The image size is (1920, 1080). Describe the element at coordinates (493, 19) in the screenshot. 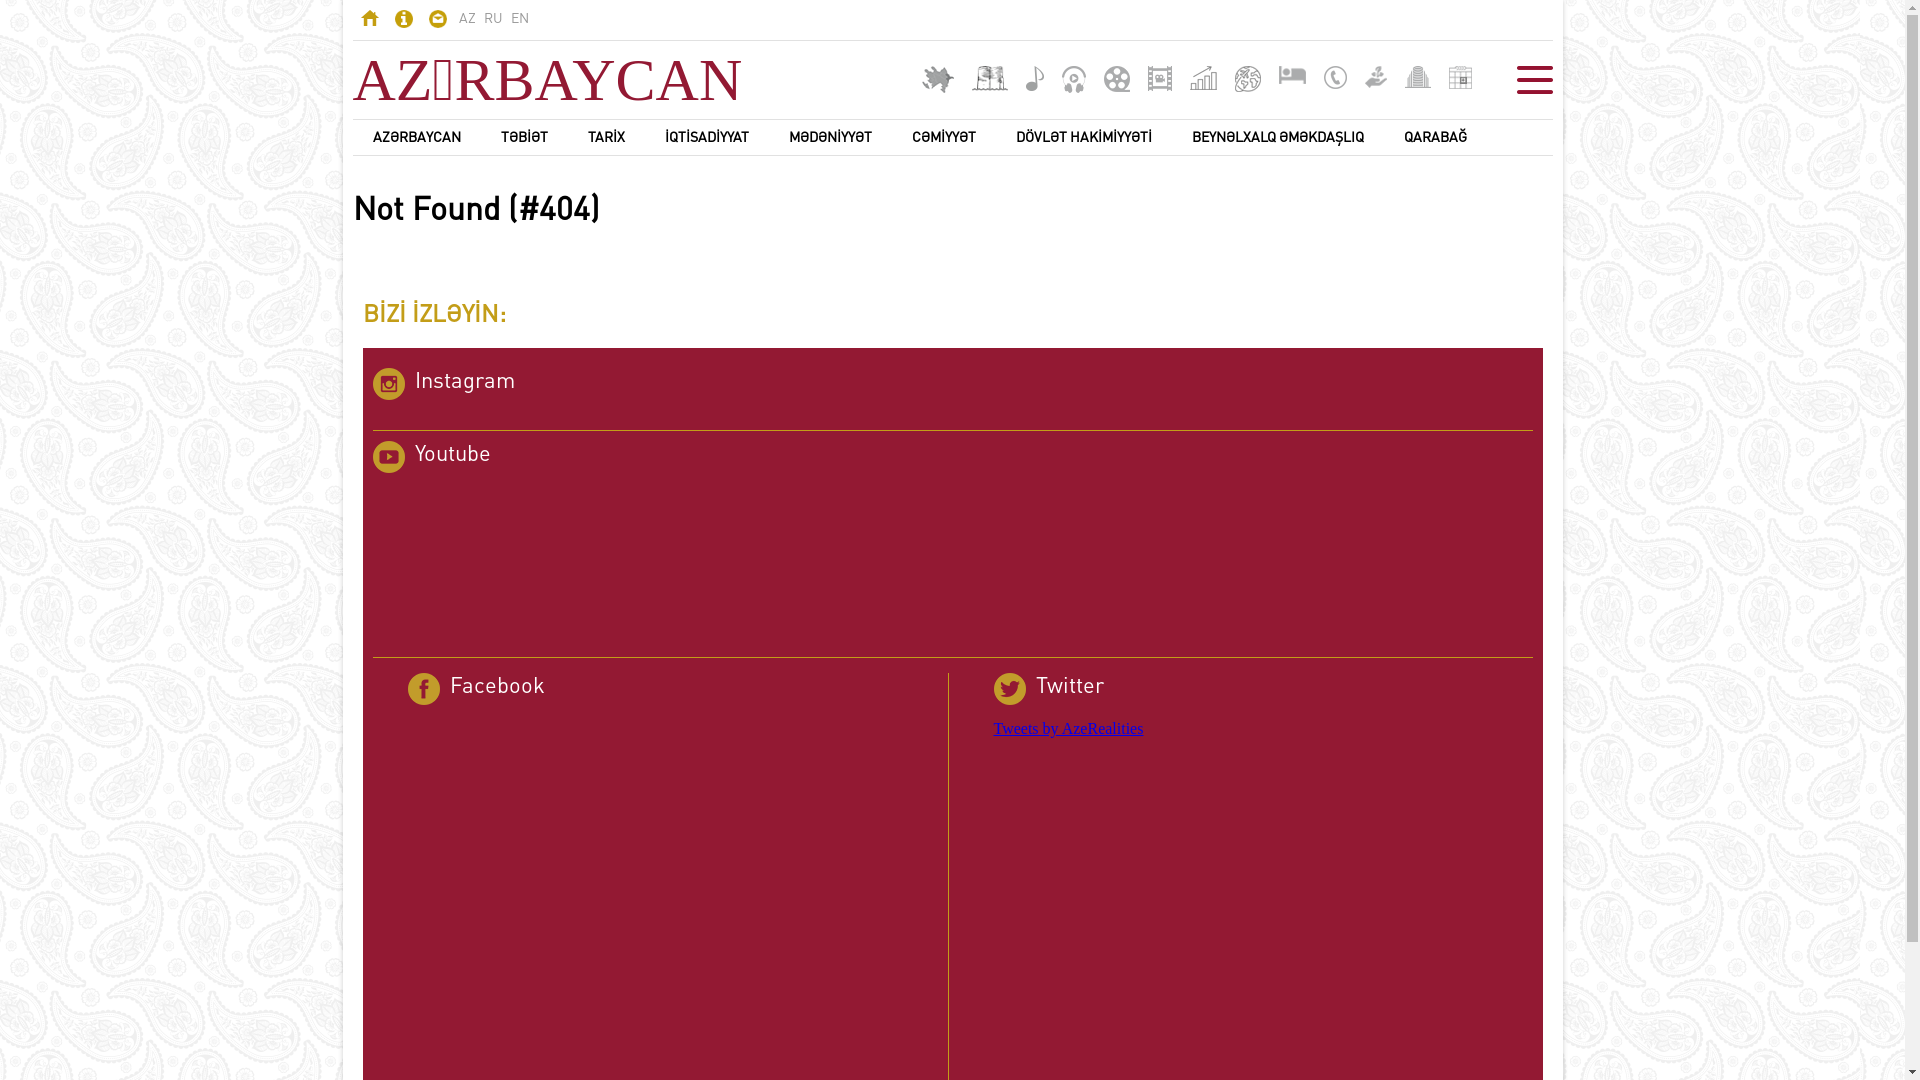

I see `RU` at that location.